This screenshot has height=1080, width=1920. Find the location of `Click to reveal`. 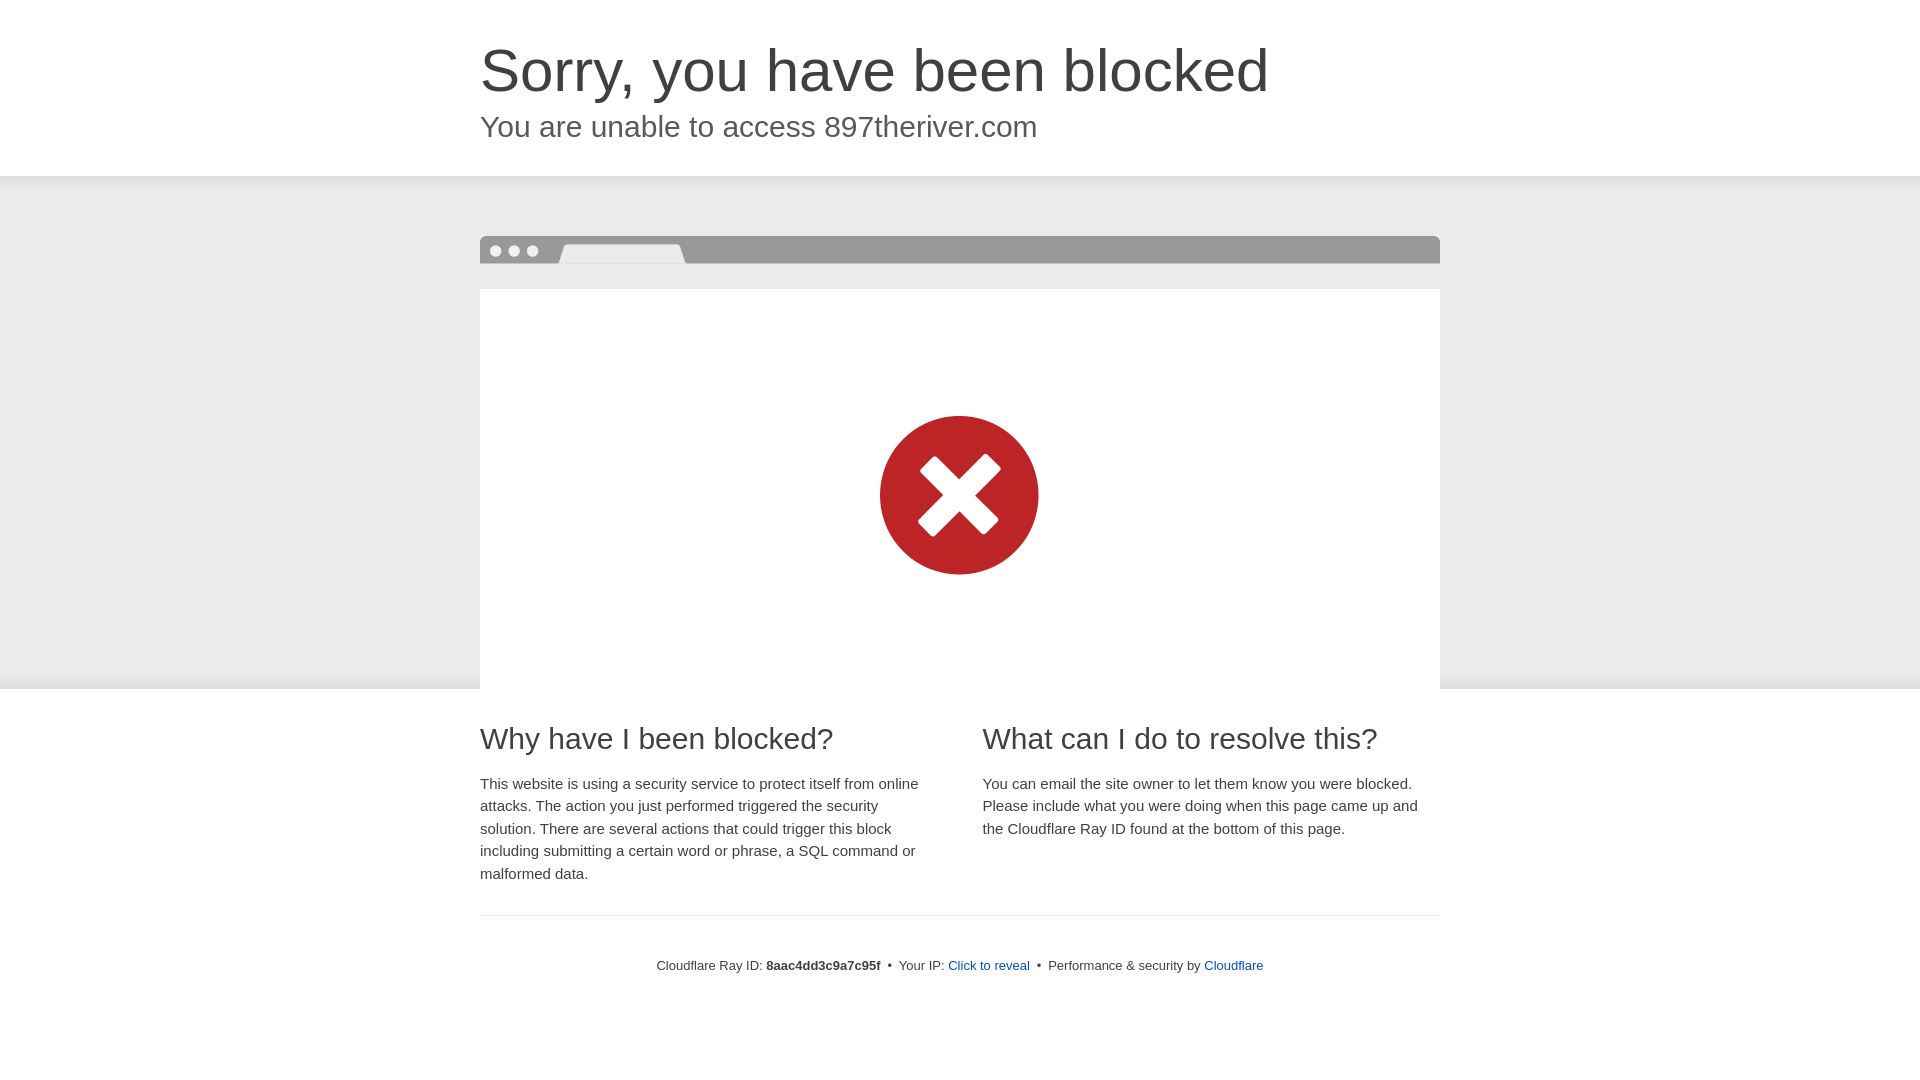

Click to reveal is located at coordinates (988, 966).